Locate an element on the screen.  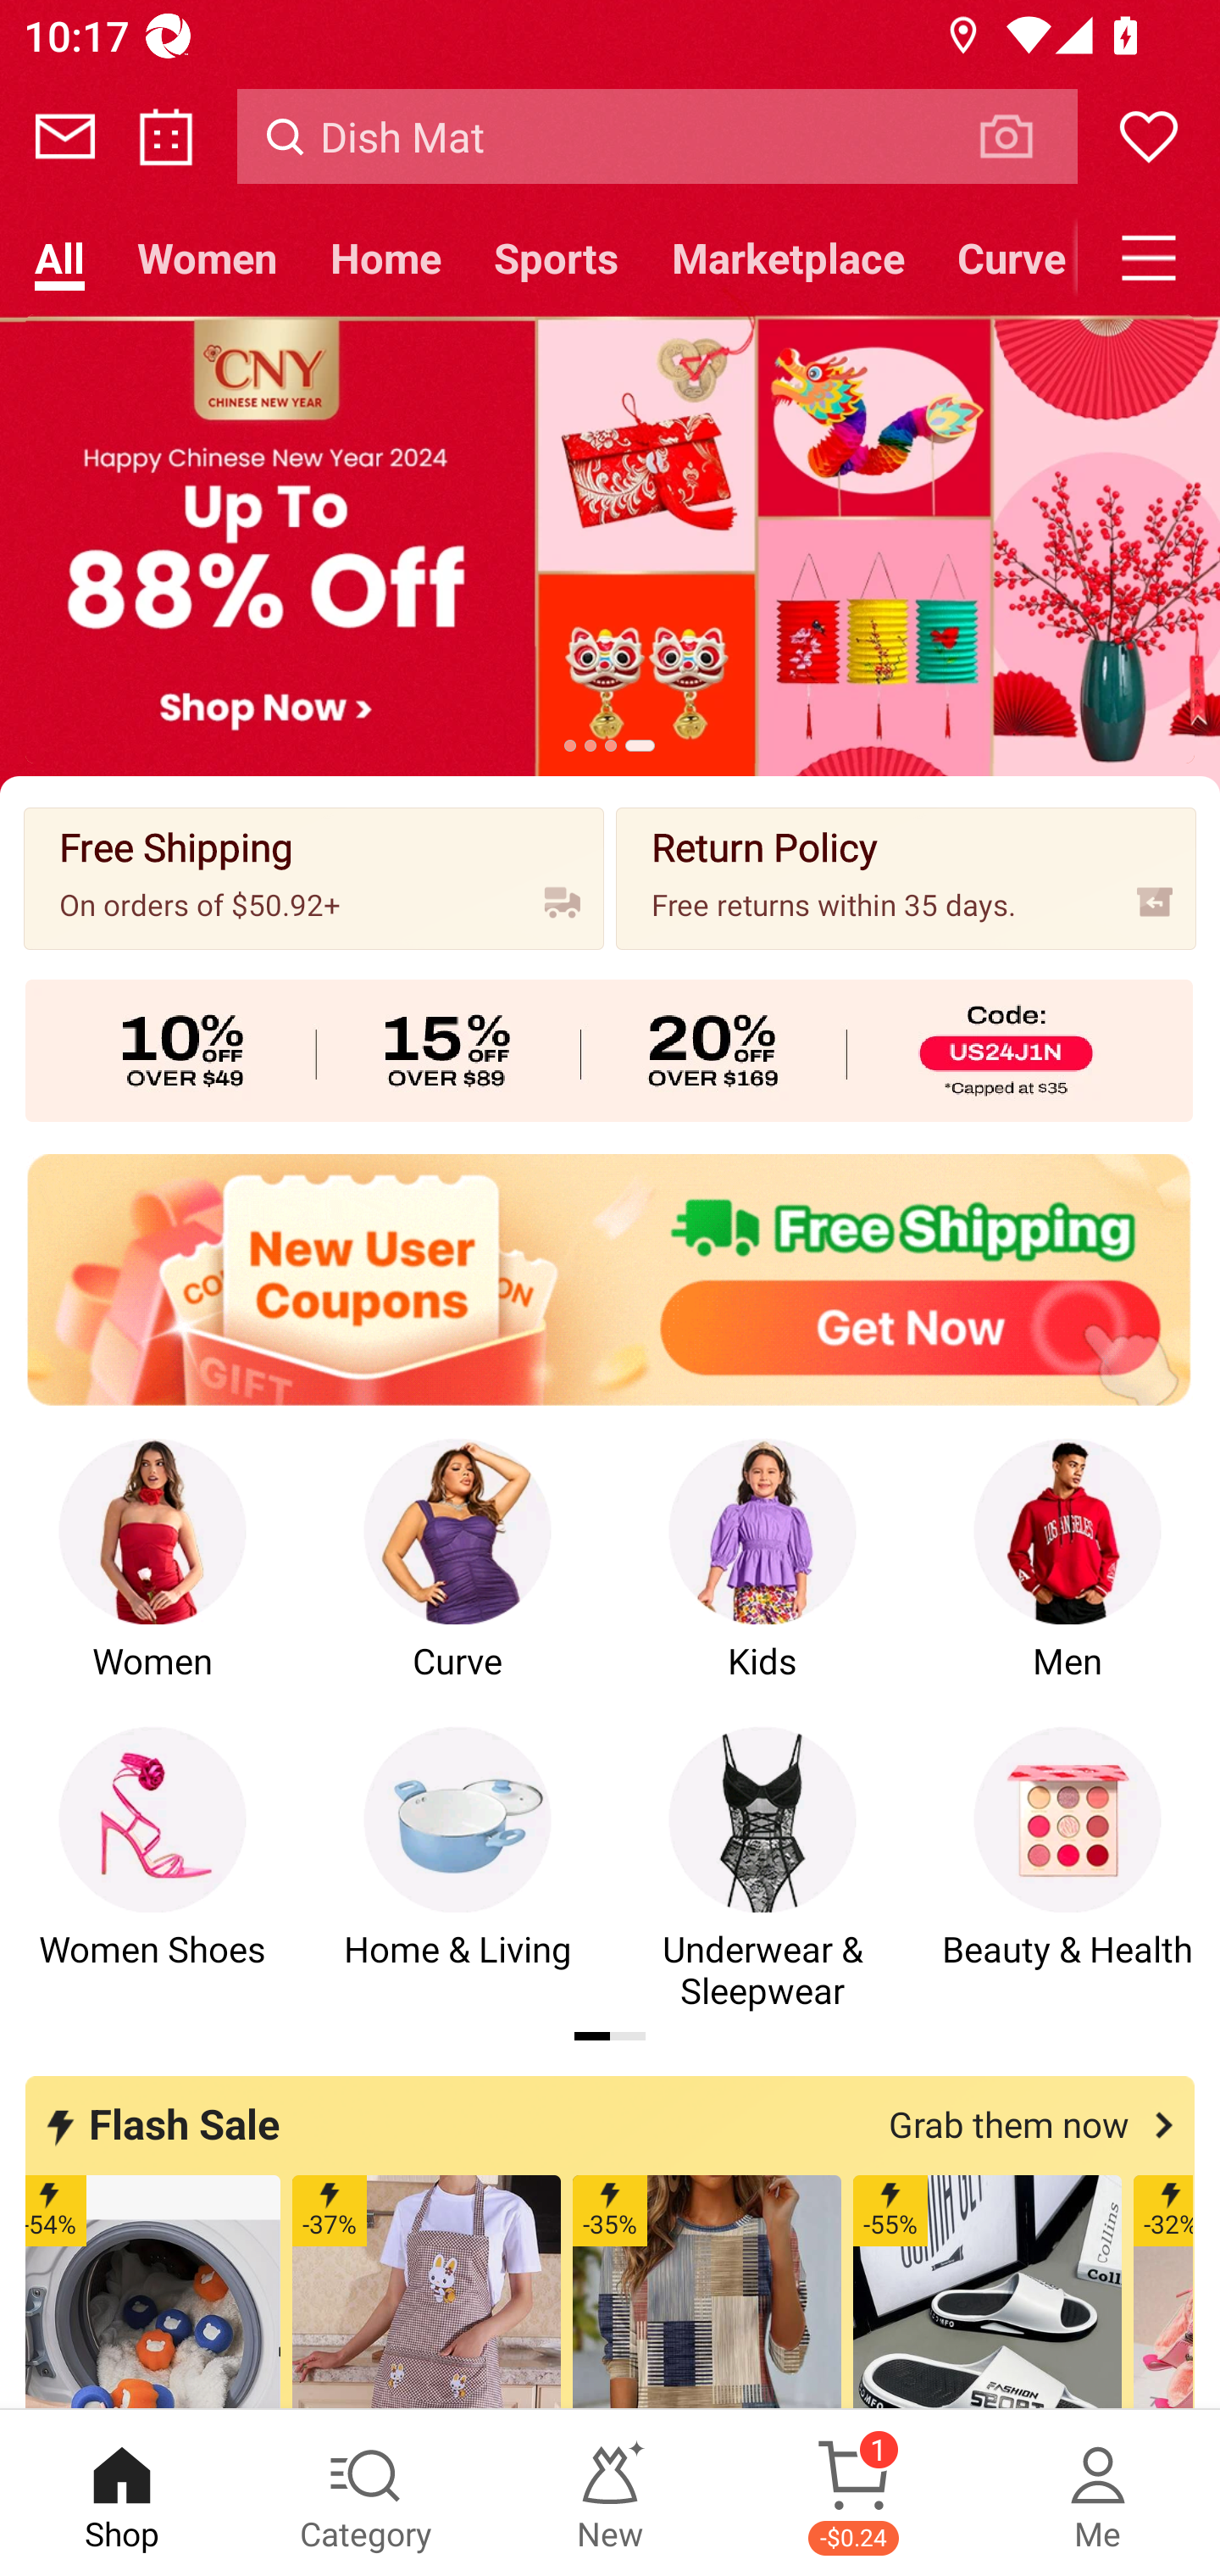
Women Shoes is located at coordinates (152, 1869).